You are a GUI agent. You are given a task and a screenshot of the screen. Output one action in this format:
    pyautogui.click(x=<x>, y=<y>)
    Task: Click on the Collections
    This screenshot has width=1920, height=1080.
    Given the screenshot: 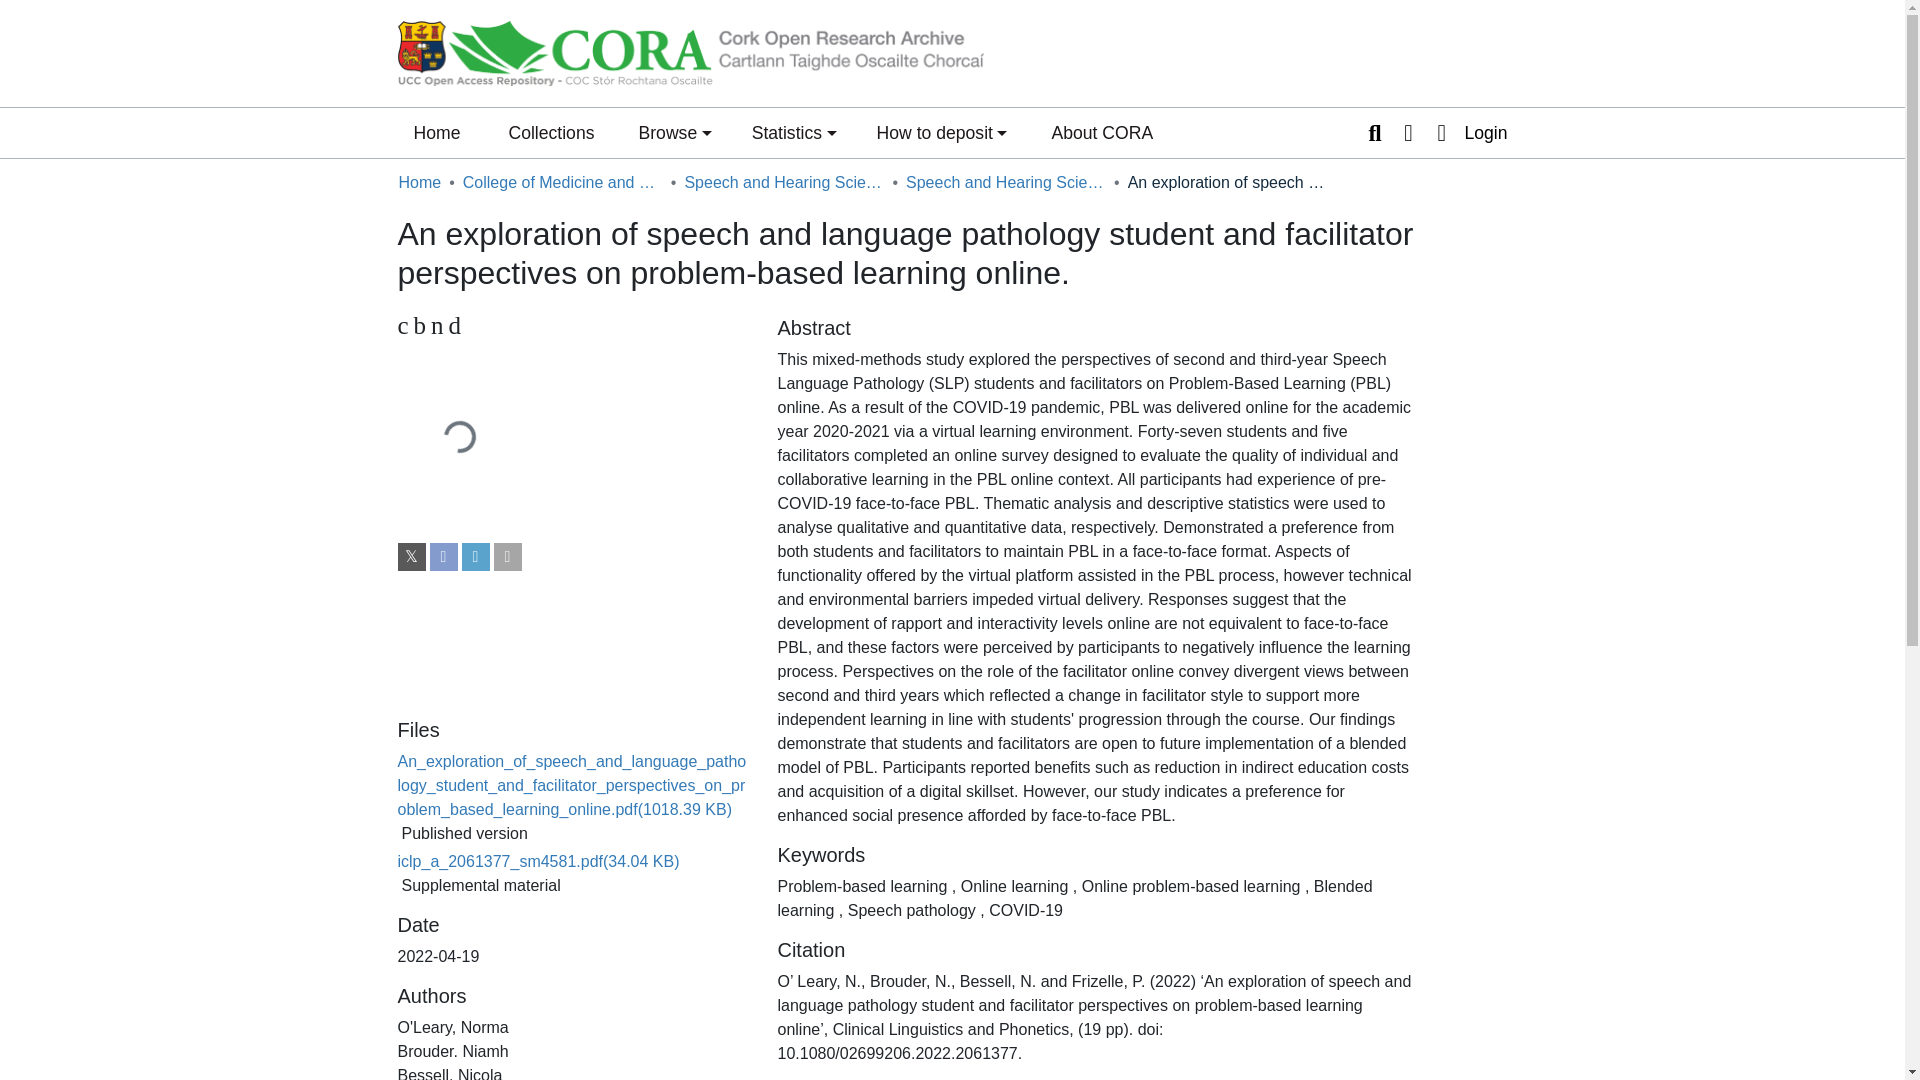 What is the action you would take?
    pyautogui.click(x=1102, y=132)
    